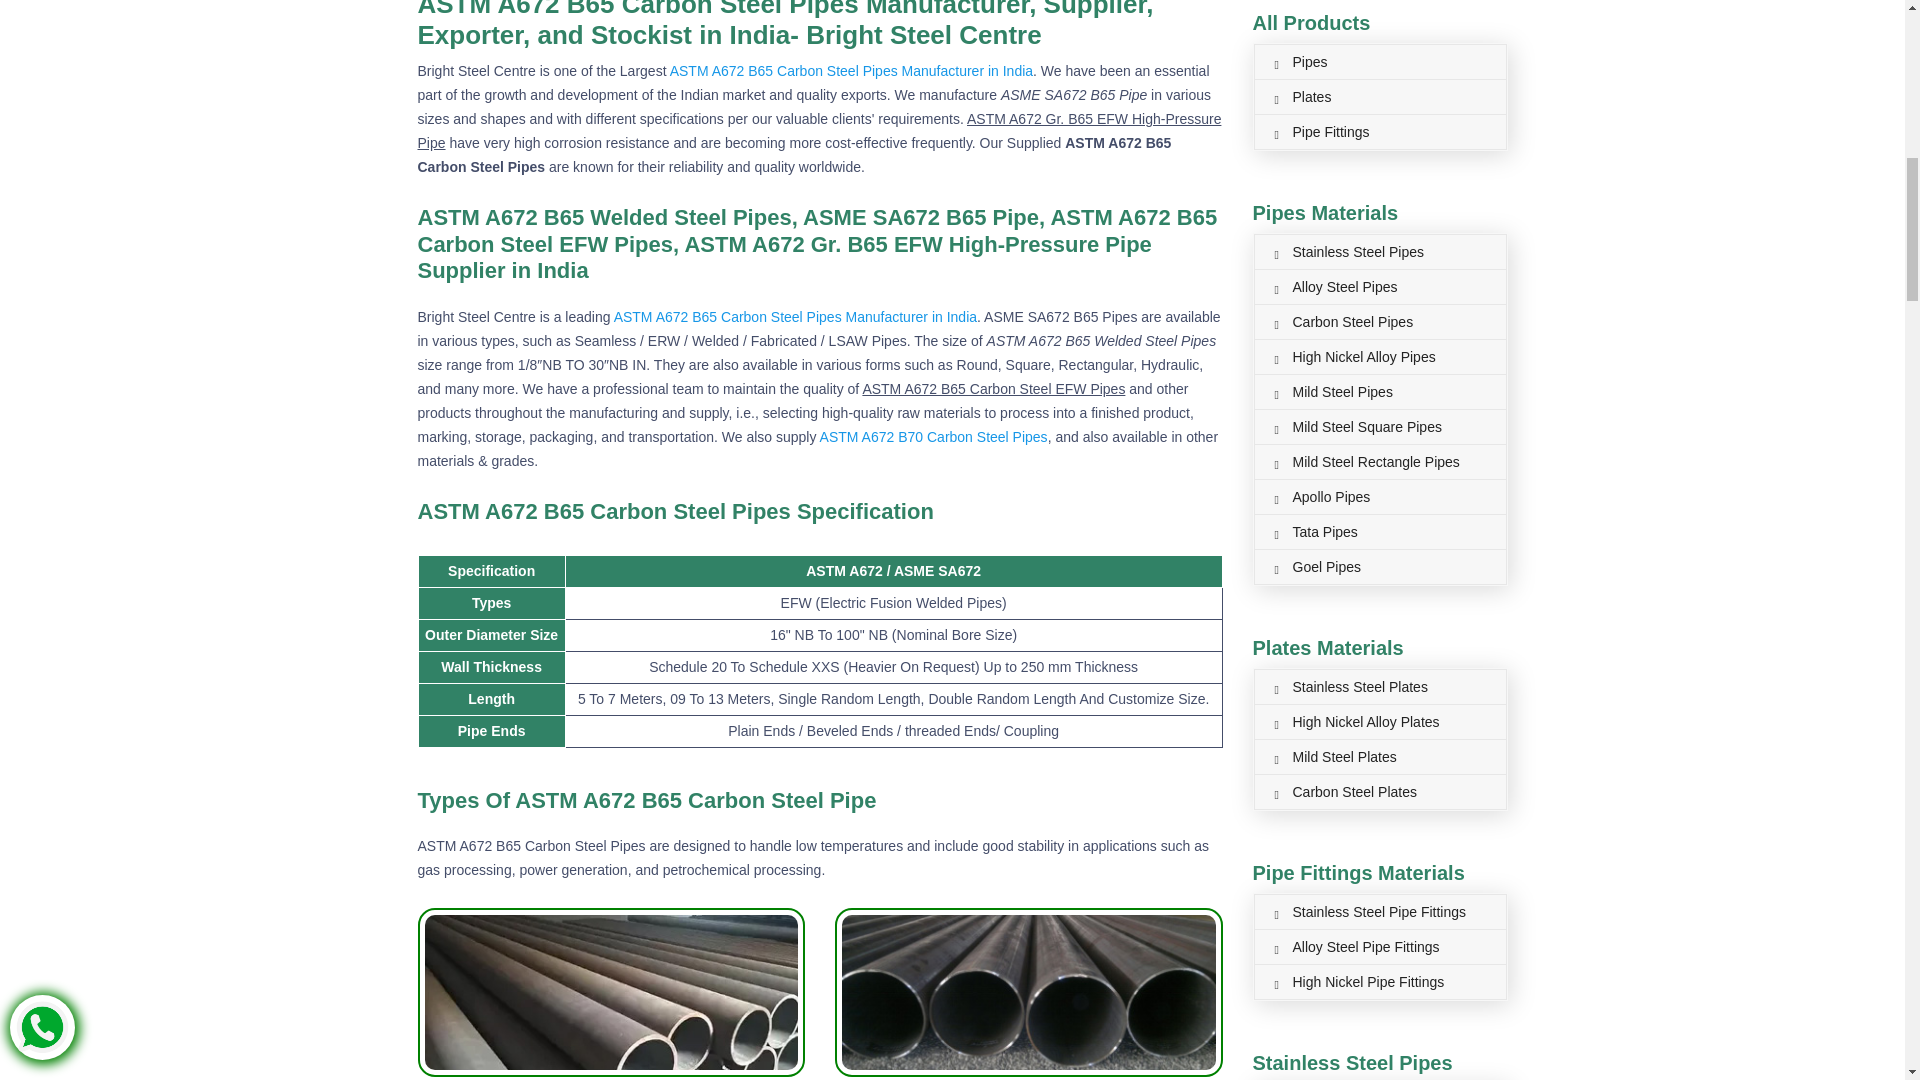  I want to click on ASTM A672  B65 Carbon Steel Pipe Supplier in India, so click(1029, 992).